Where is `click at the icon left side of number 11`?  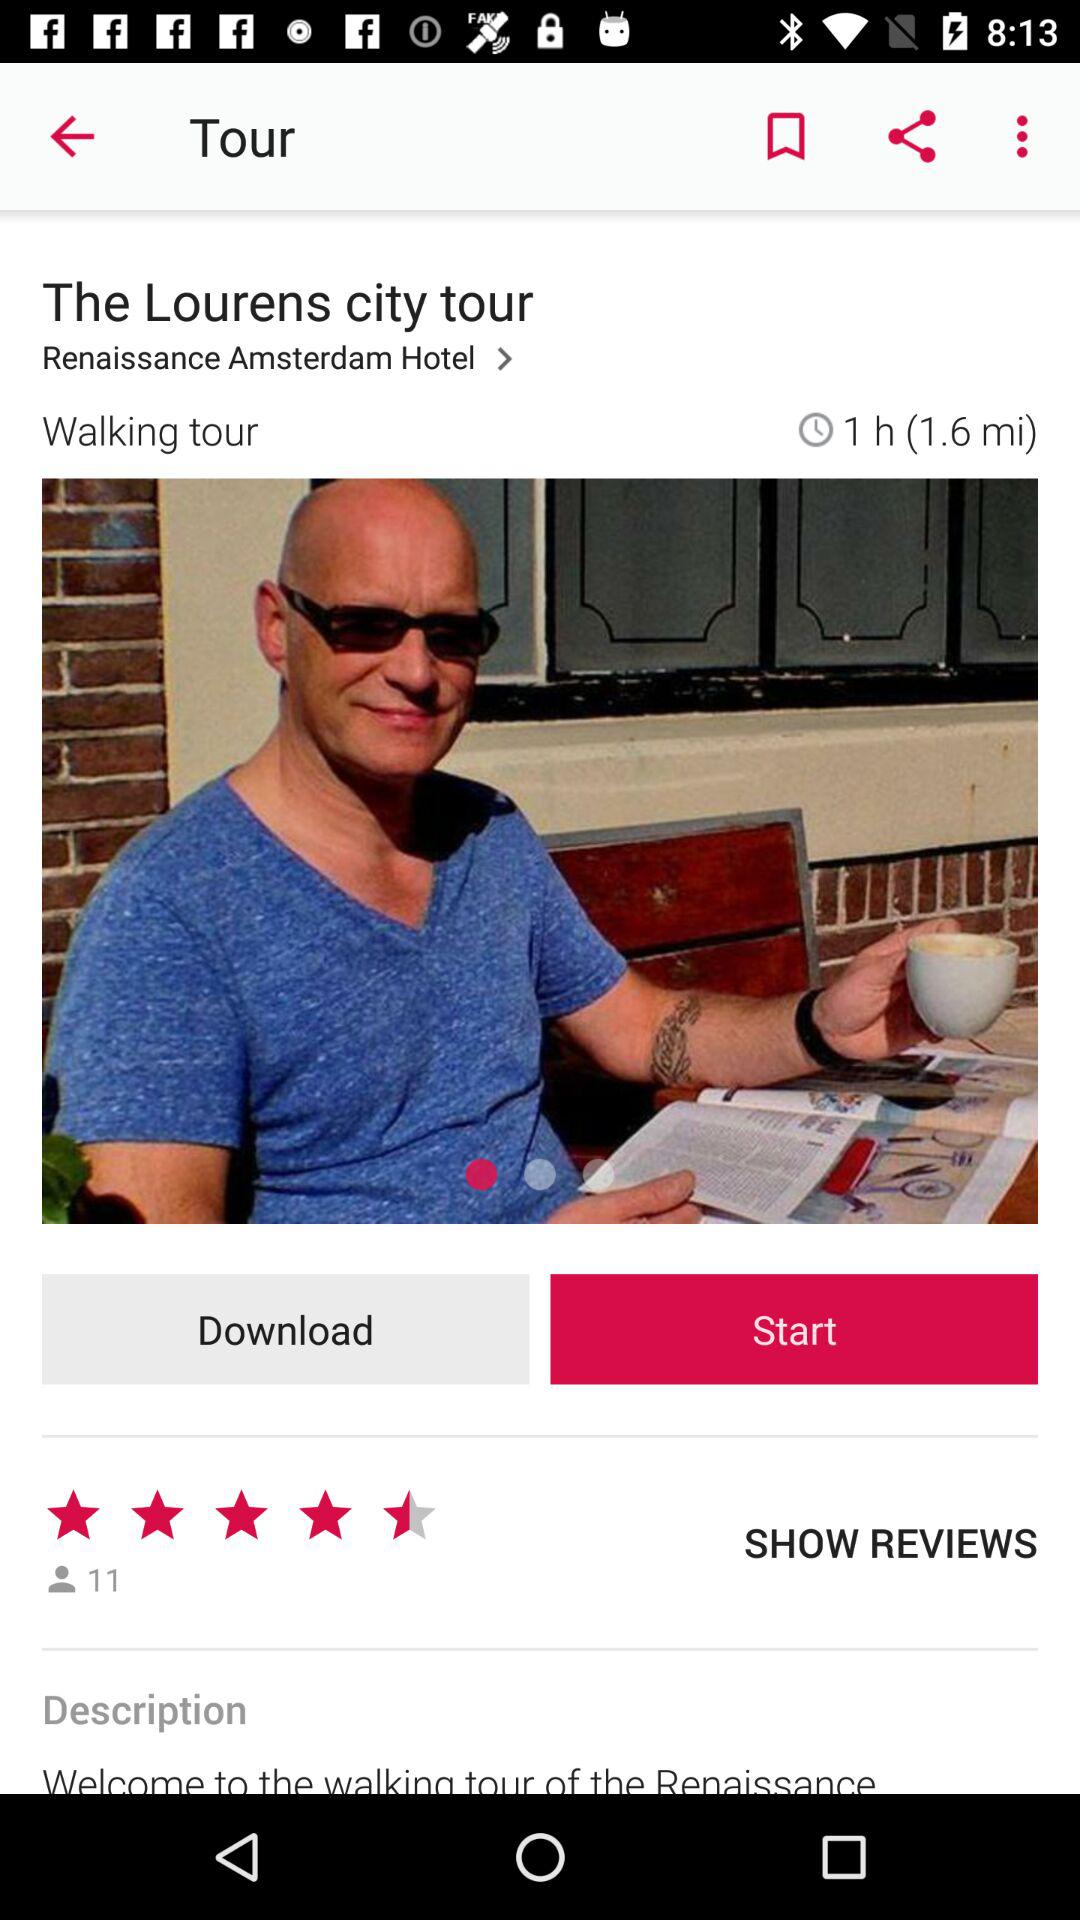 click at the icon left side of number 11 is located at coordinates (62, 1579).